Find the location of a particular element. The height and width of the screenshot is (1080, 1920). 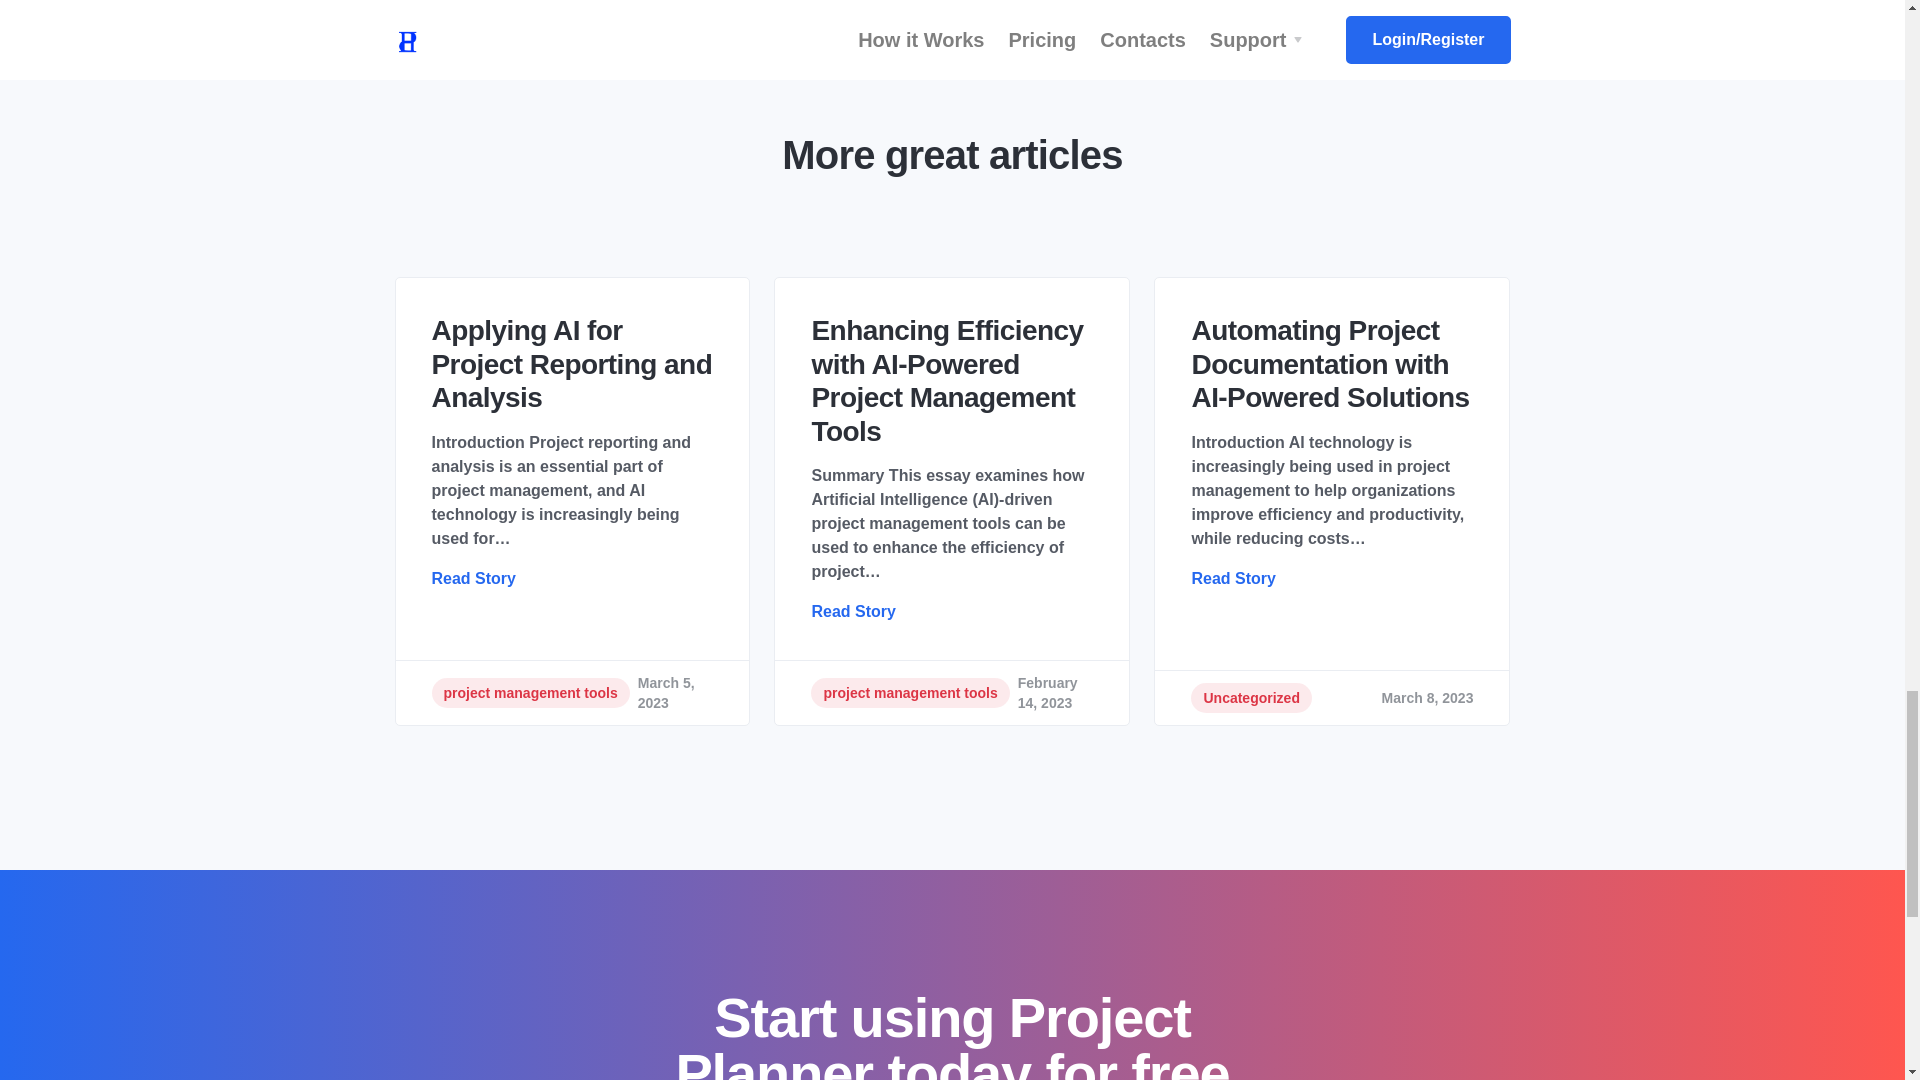

Read Story is located at coordinates (474, 578).